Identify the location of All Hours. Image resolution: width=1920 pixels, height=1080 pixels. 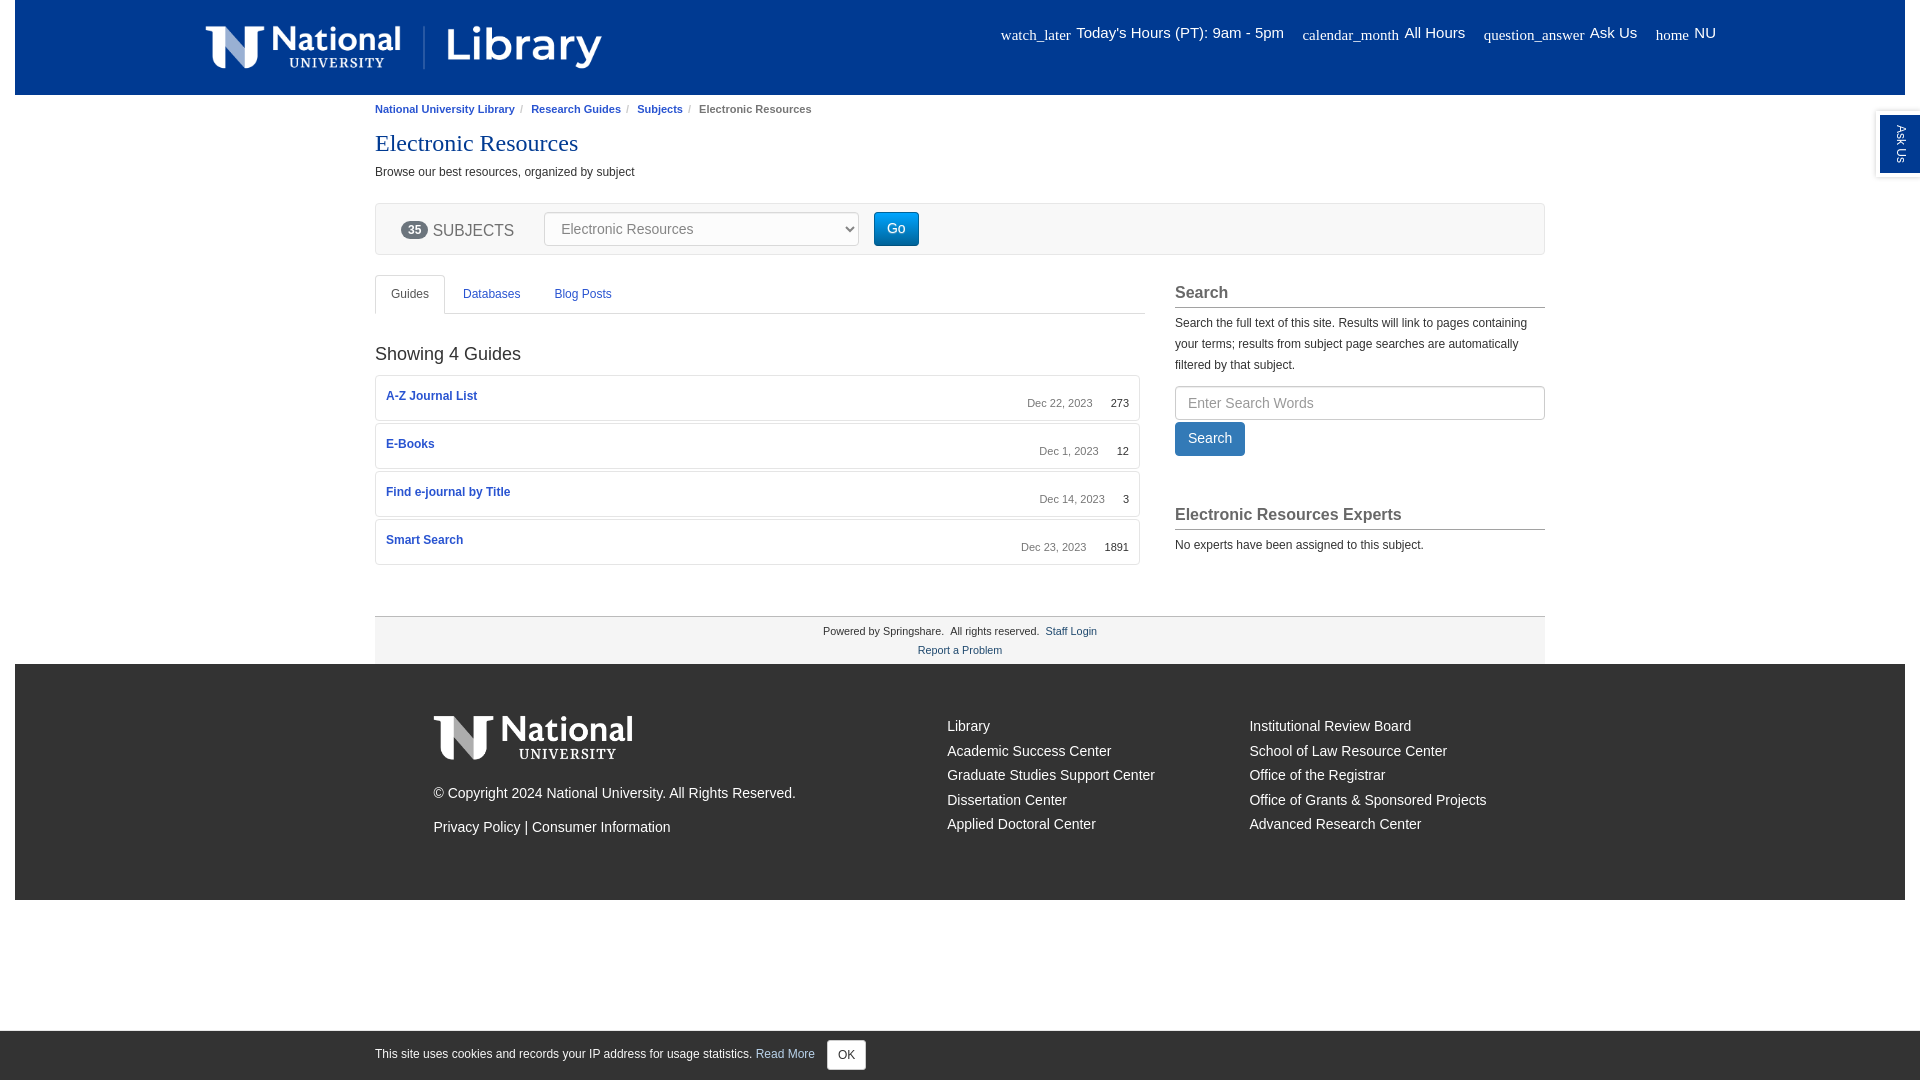
(1434, 32).